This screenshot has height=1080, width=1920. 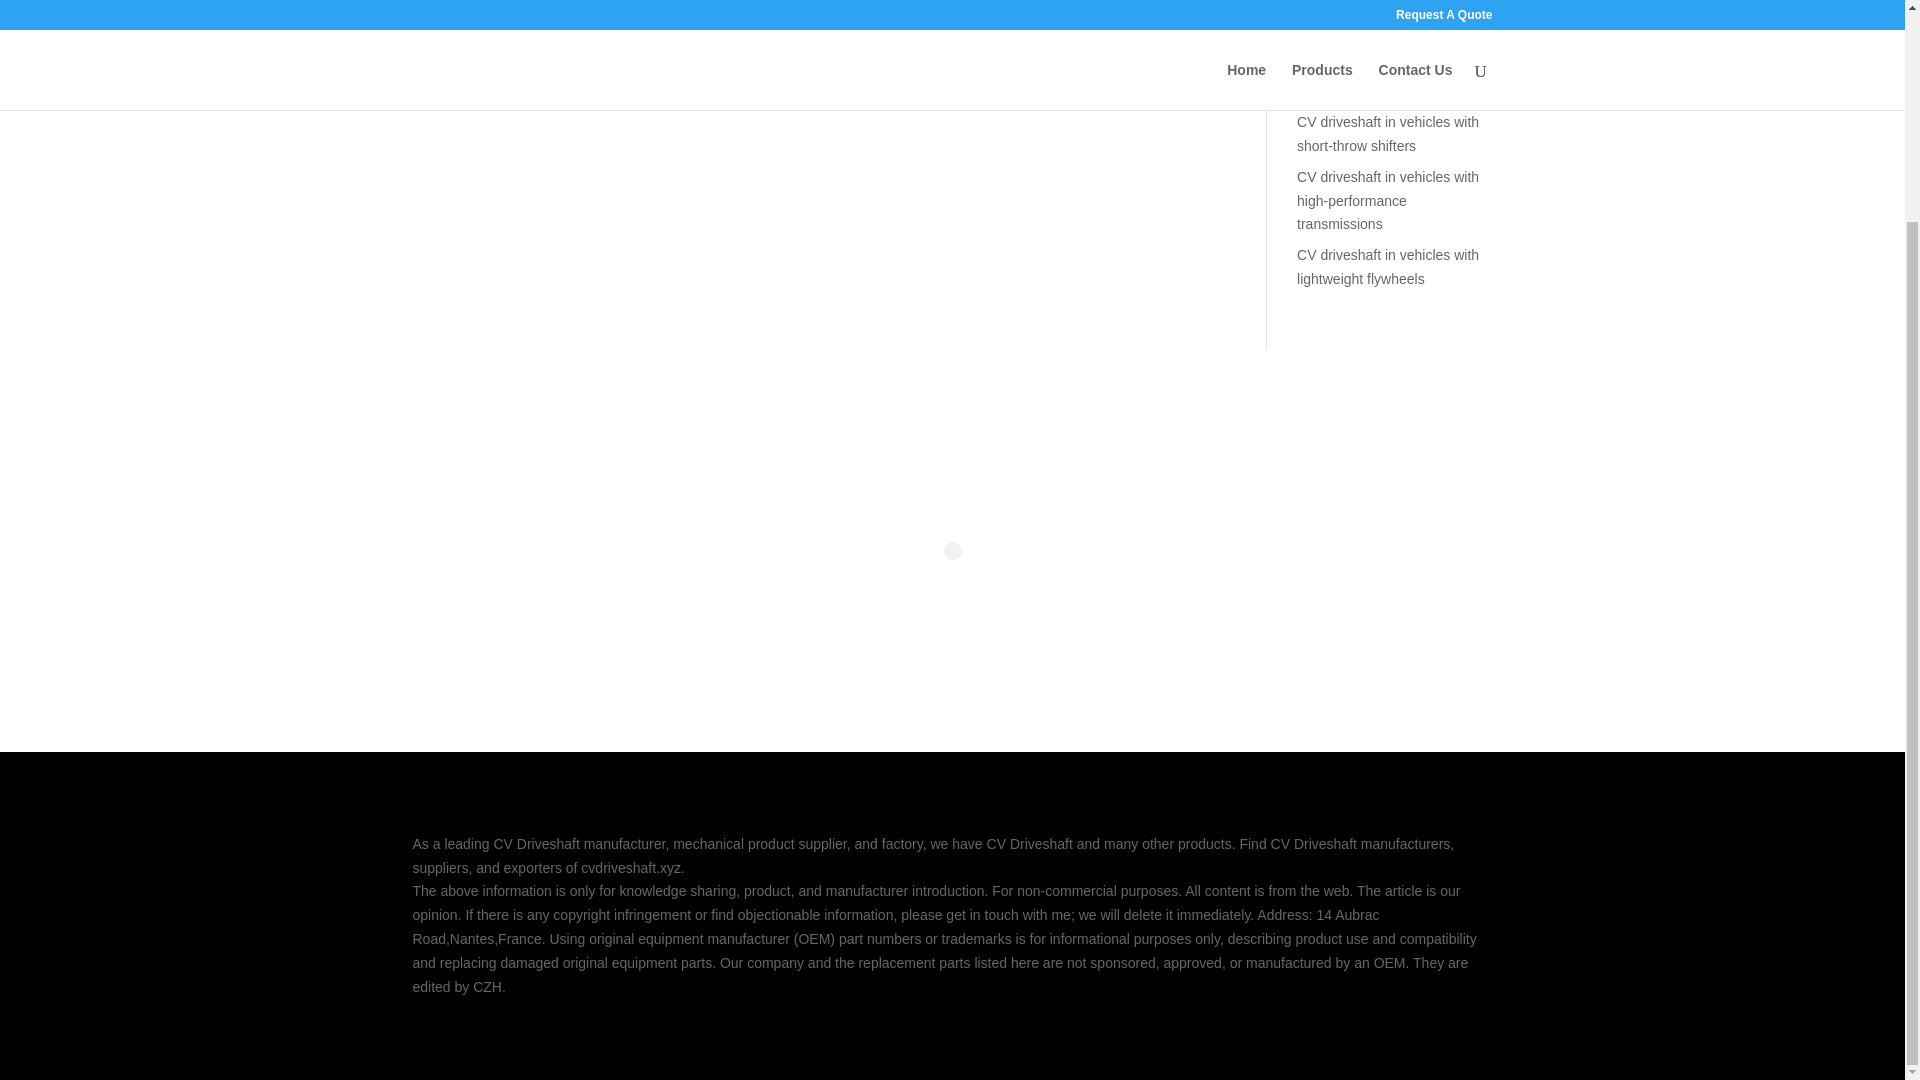 I want to click on CV driveshaft in vehicles with automatic gearboxes, so click(x=1388, y=80).